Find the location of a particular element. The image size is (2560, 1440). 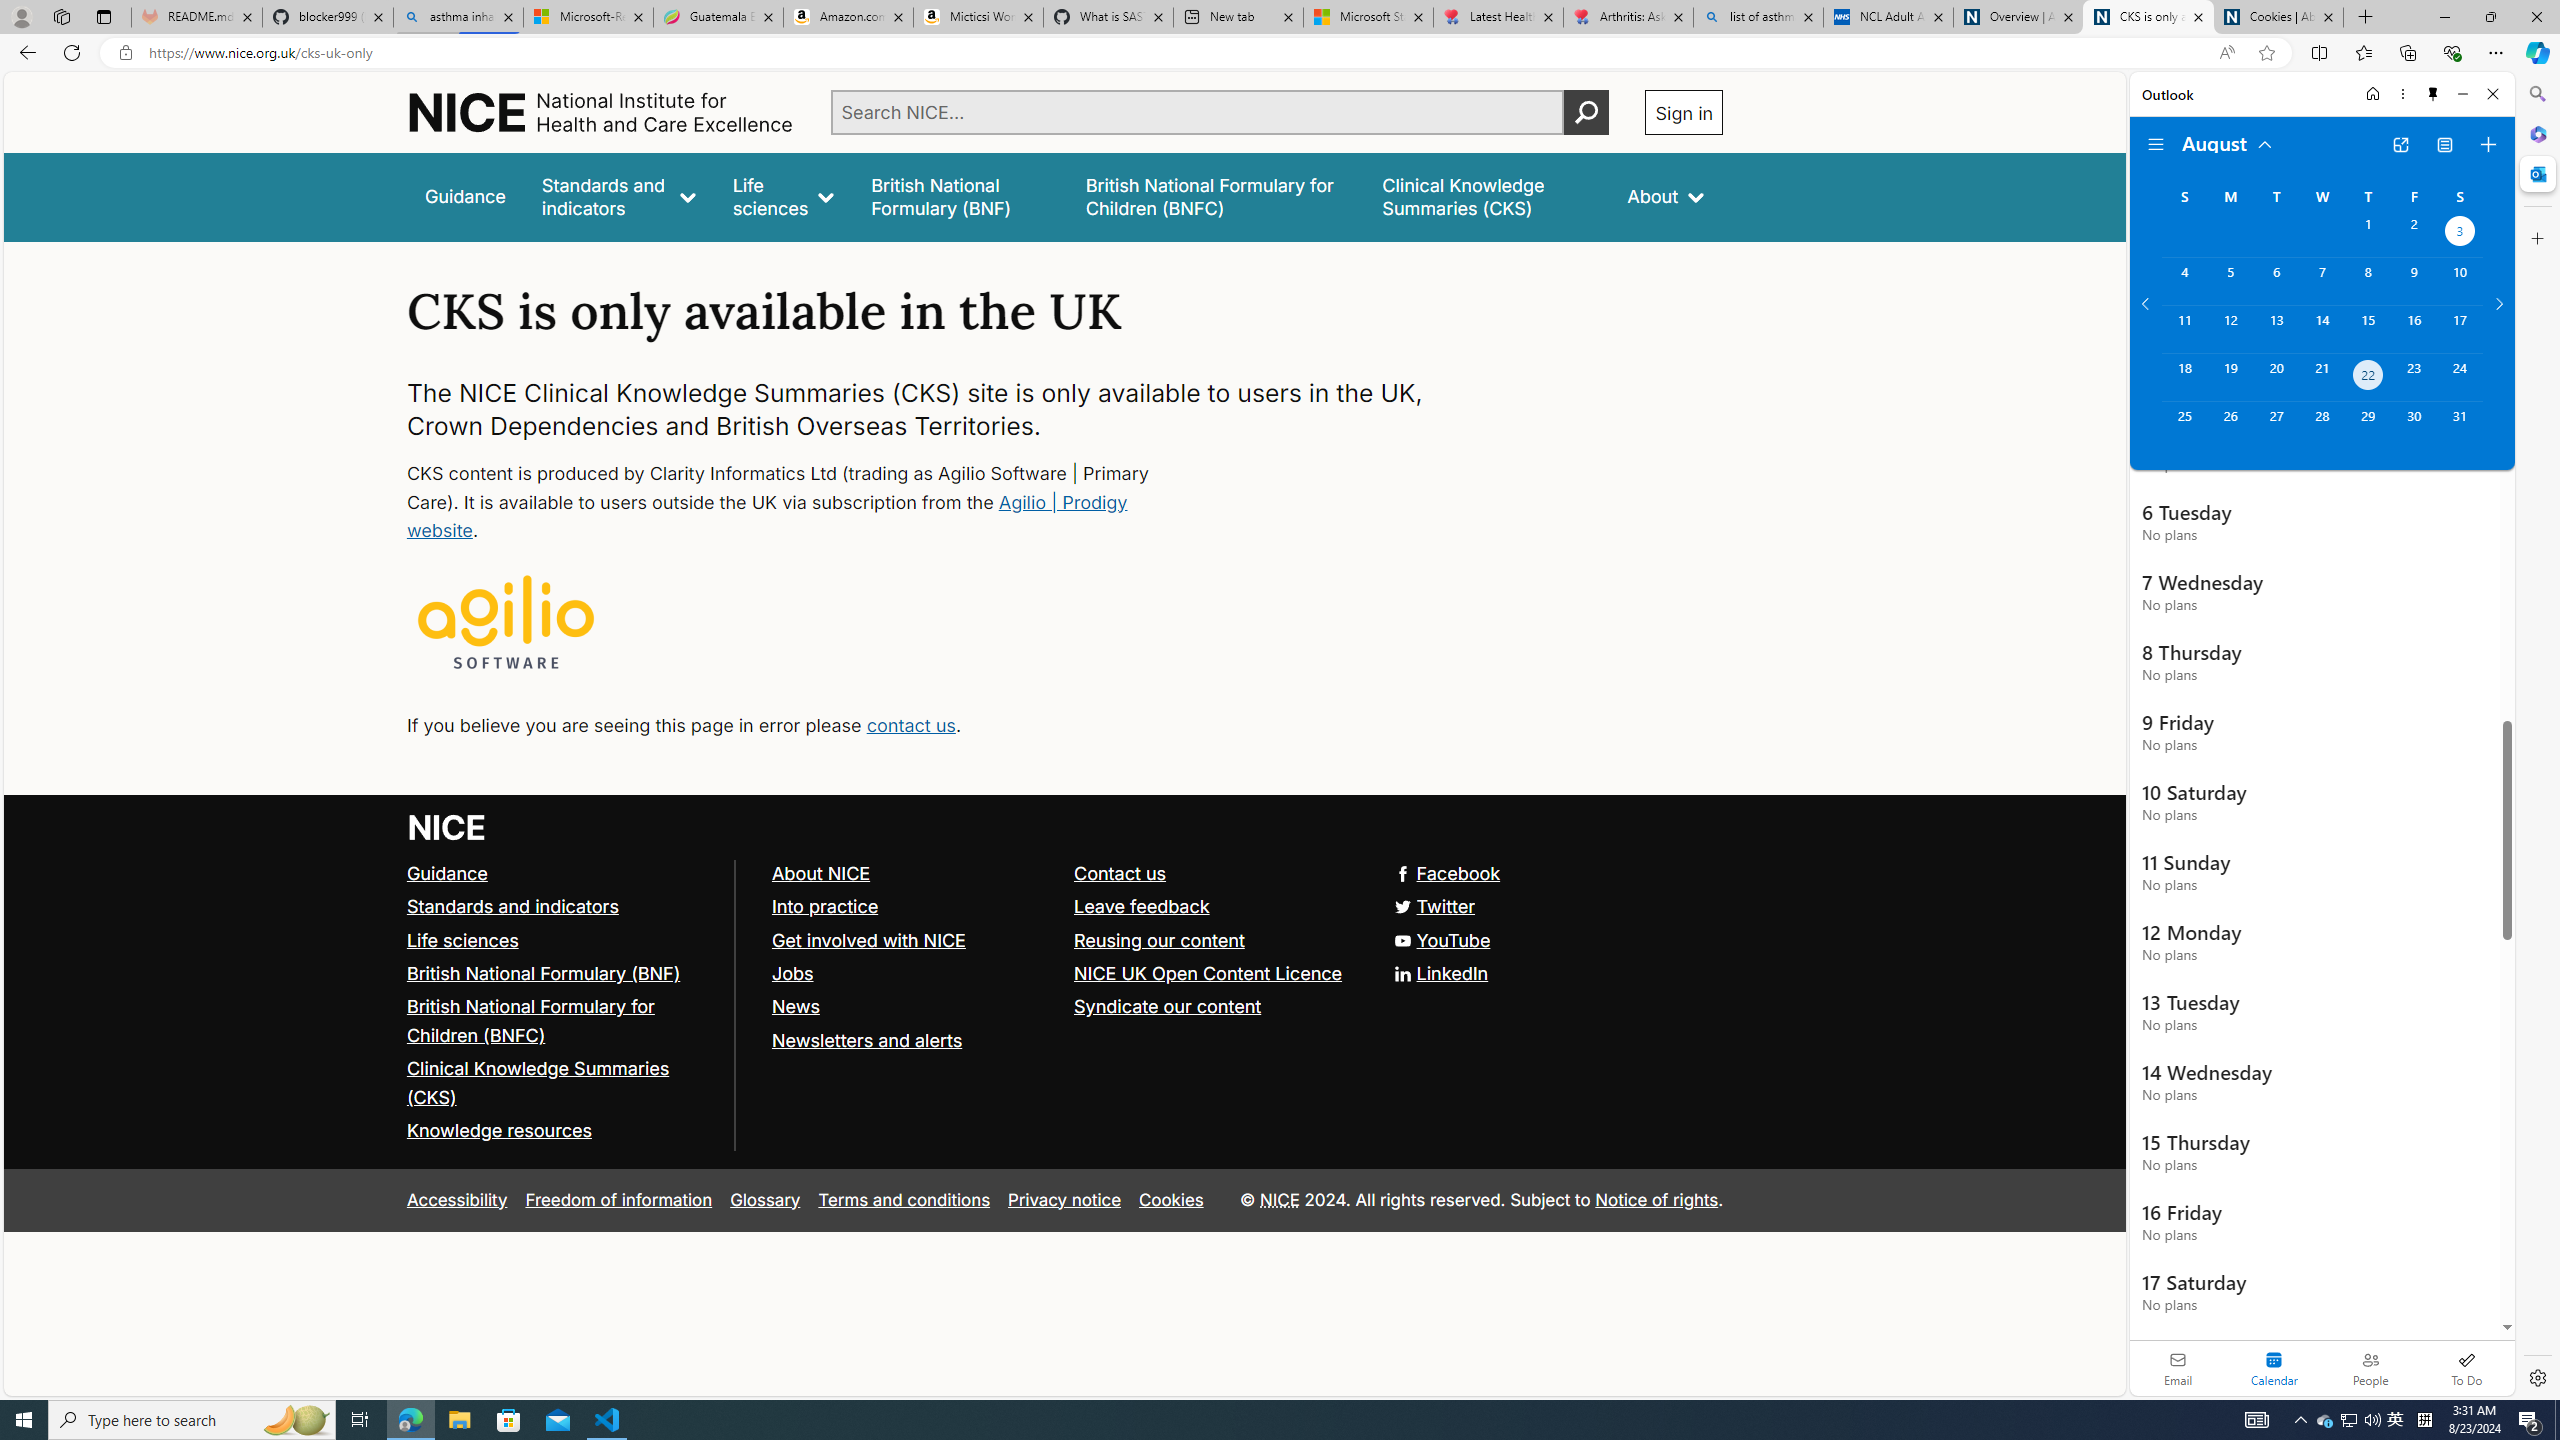

Cookies | About | NICE is located at coordinates (2278, 17).